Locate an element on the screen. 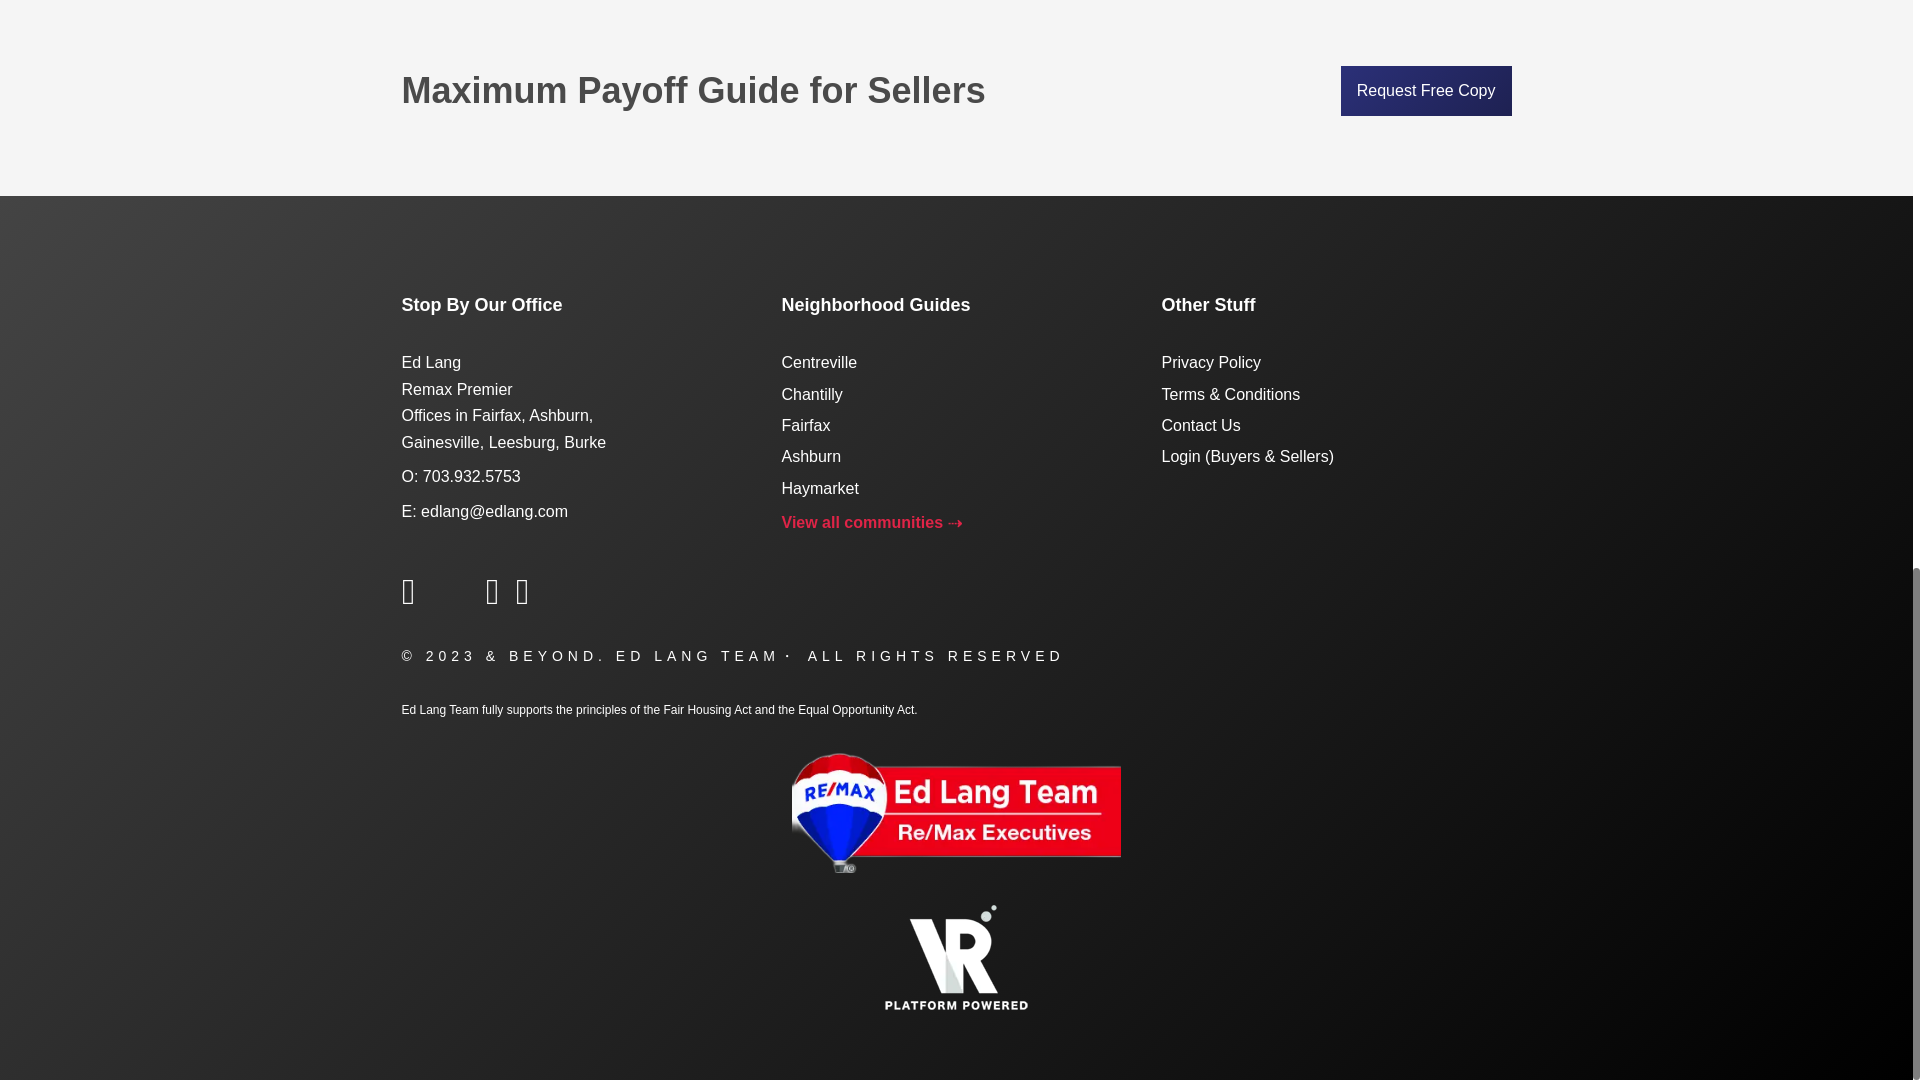  703.932.5753 is located at coordinates (471, 476).